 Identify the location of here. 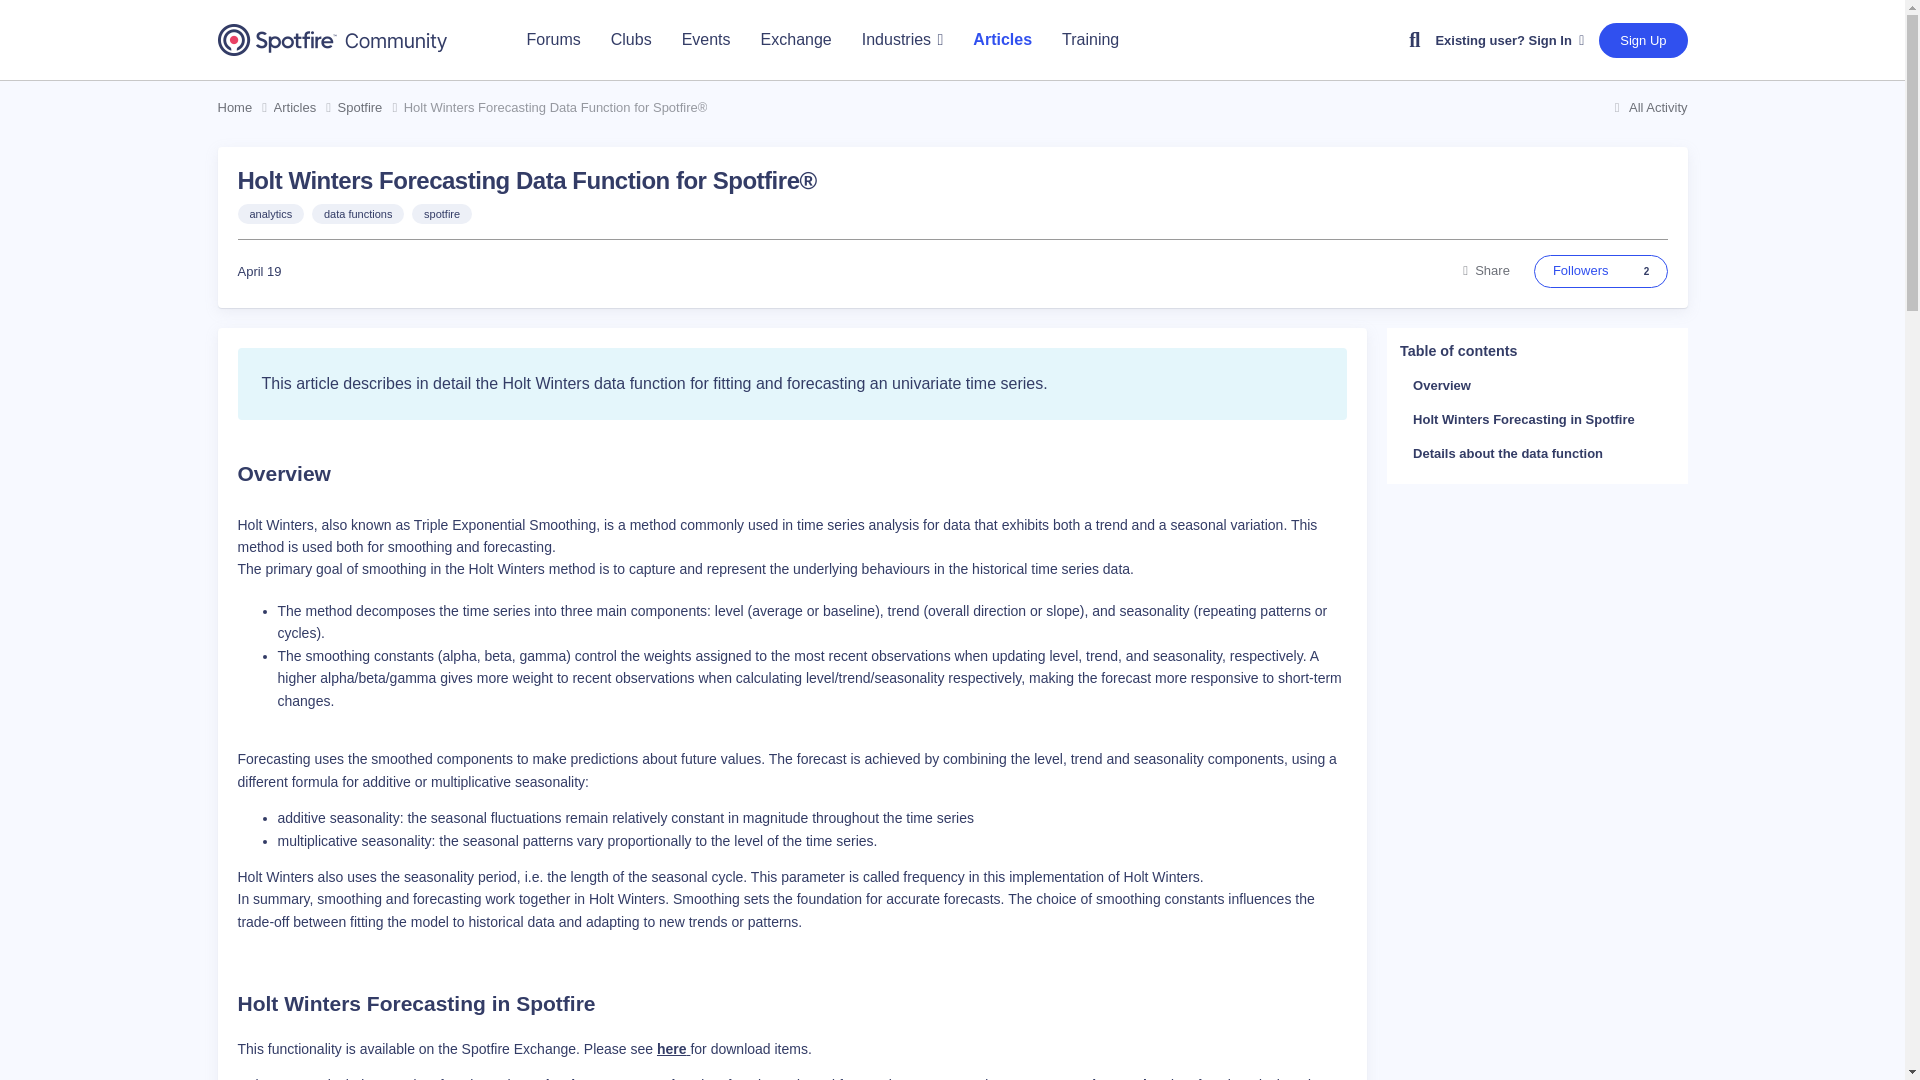
(672, 1049).